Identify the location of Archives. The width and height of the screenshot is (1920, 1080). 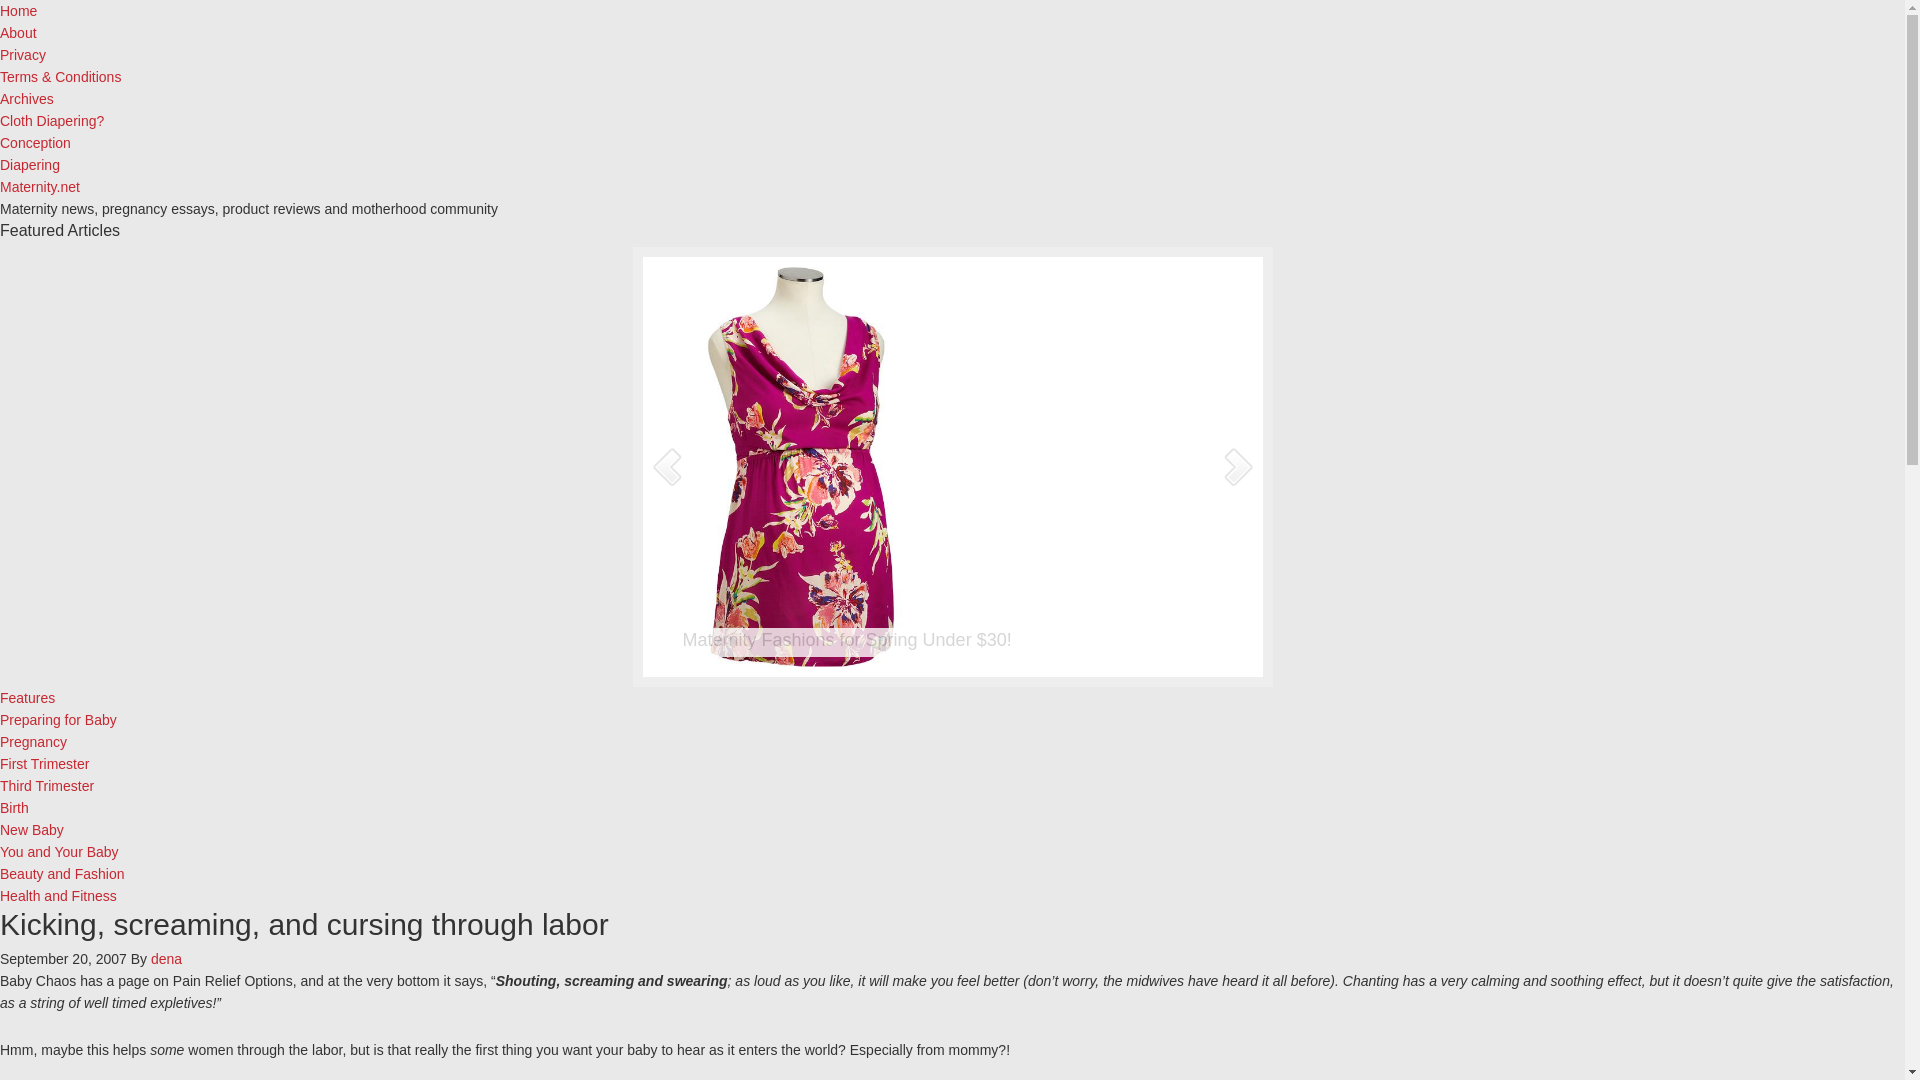
(26, 98).